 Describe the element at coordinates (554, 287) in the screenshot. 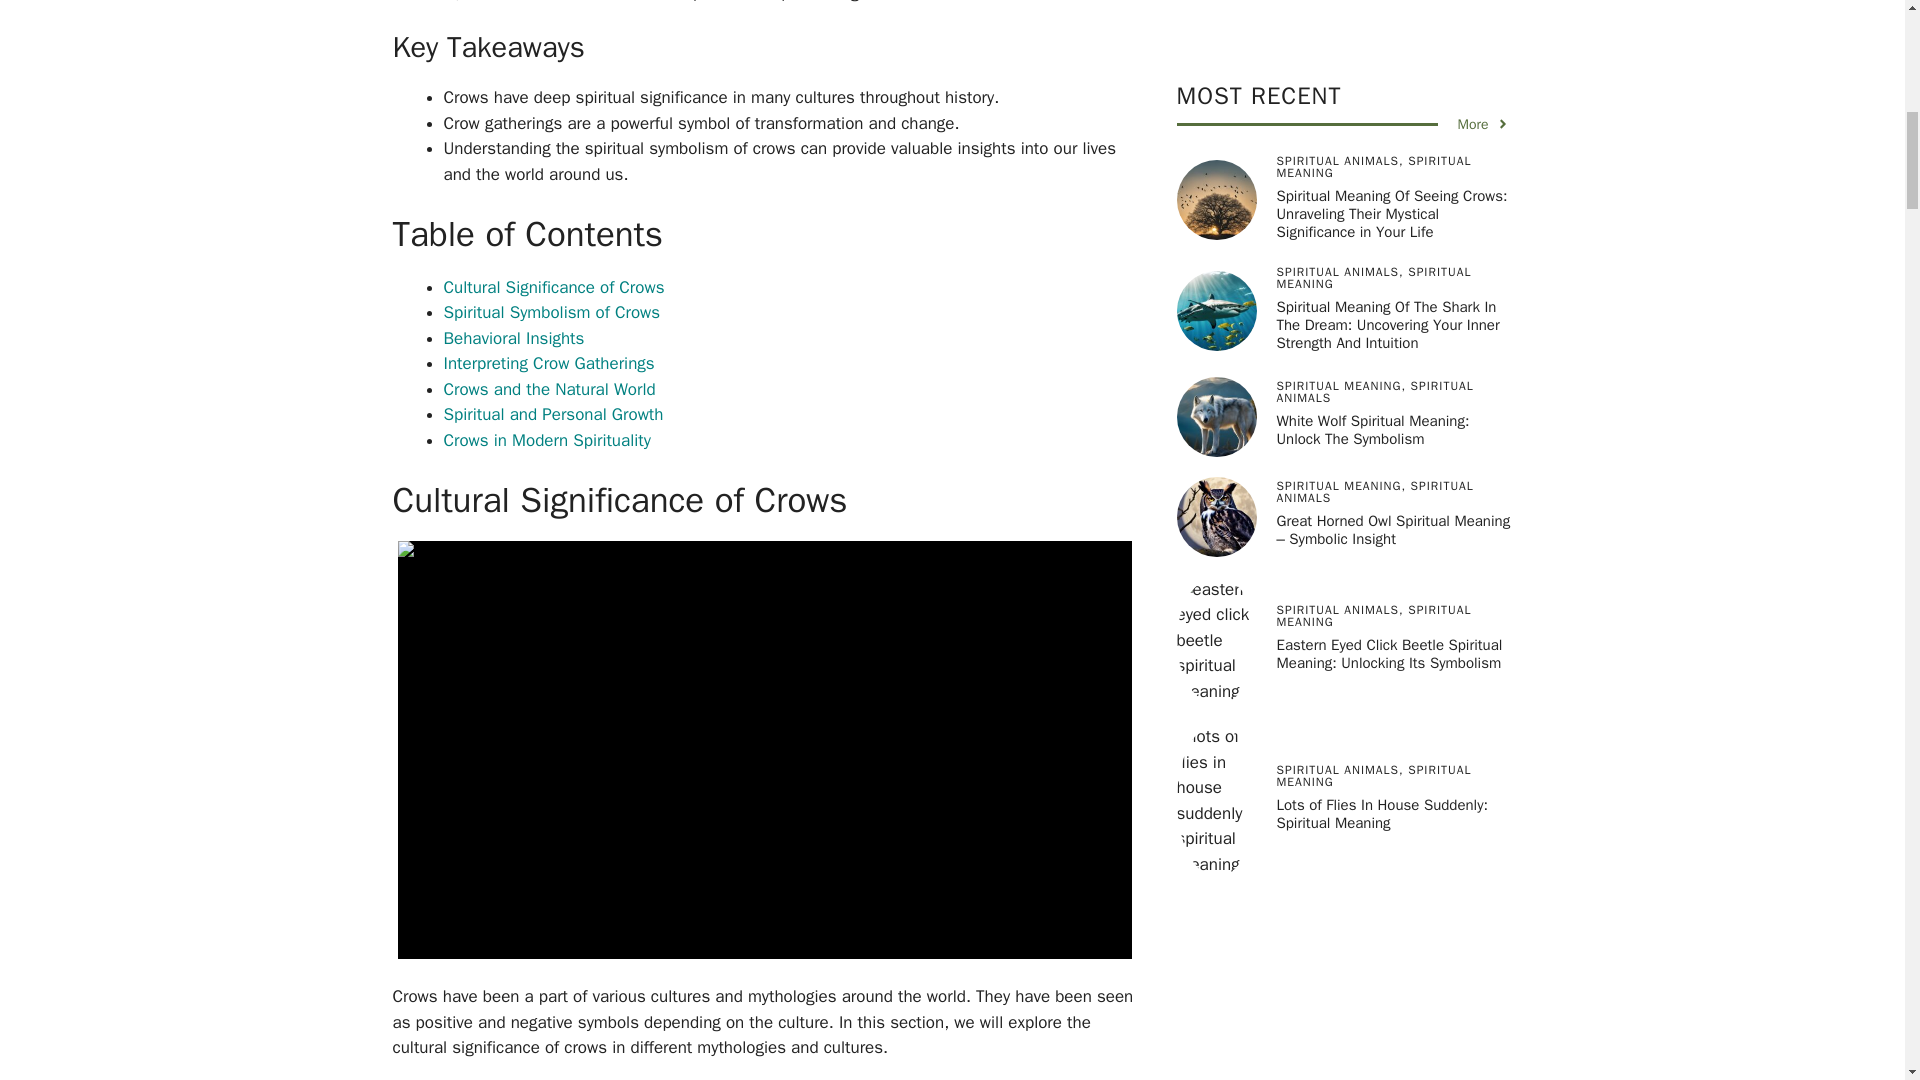

I see `Cultural Significance of Crows` at that location.